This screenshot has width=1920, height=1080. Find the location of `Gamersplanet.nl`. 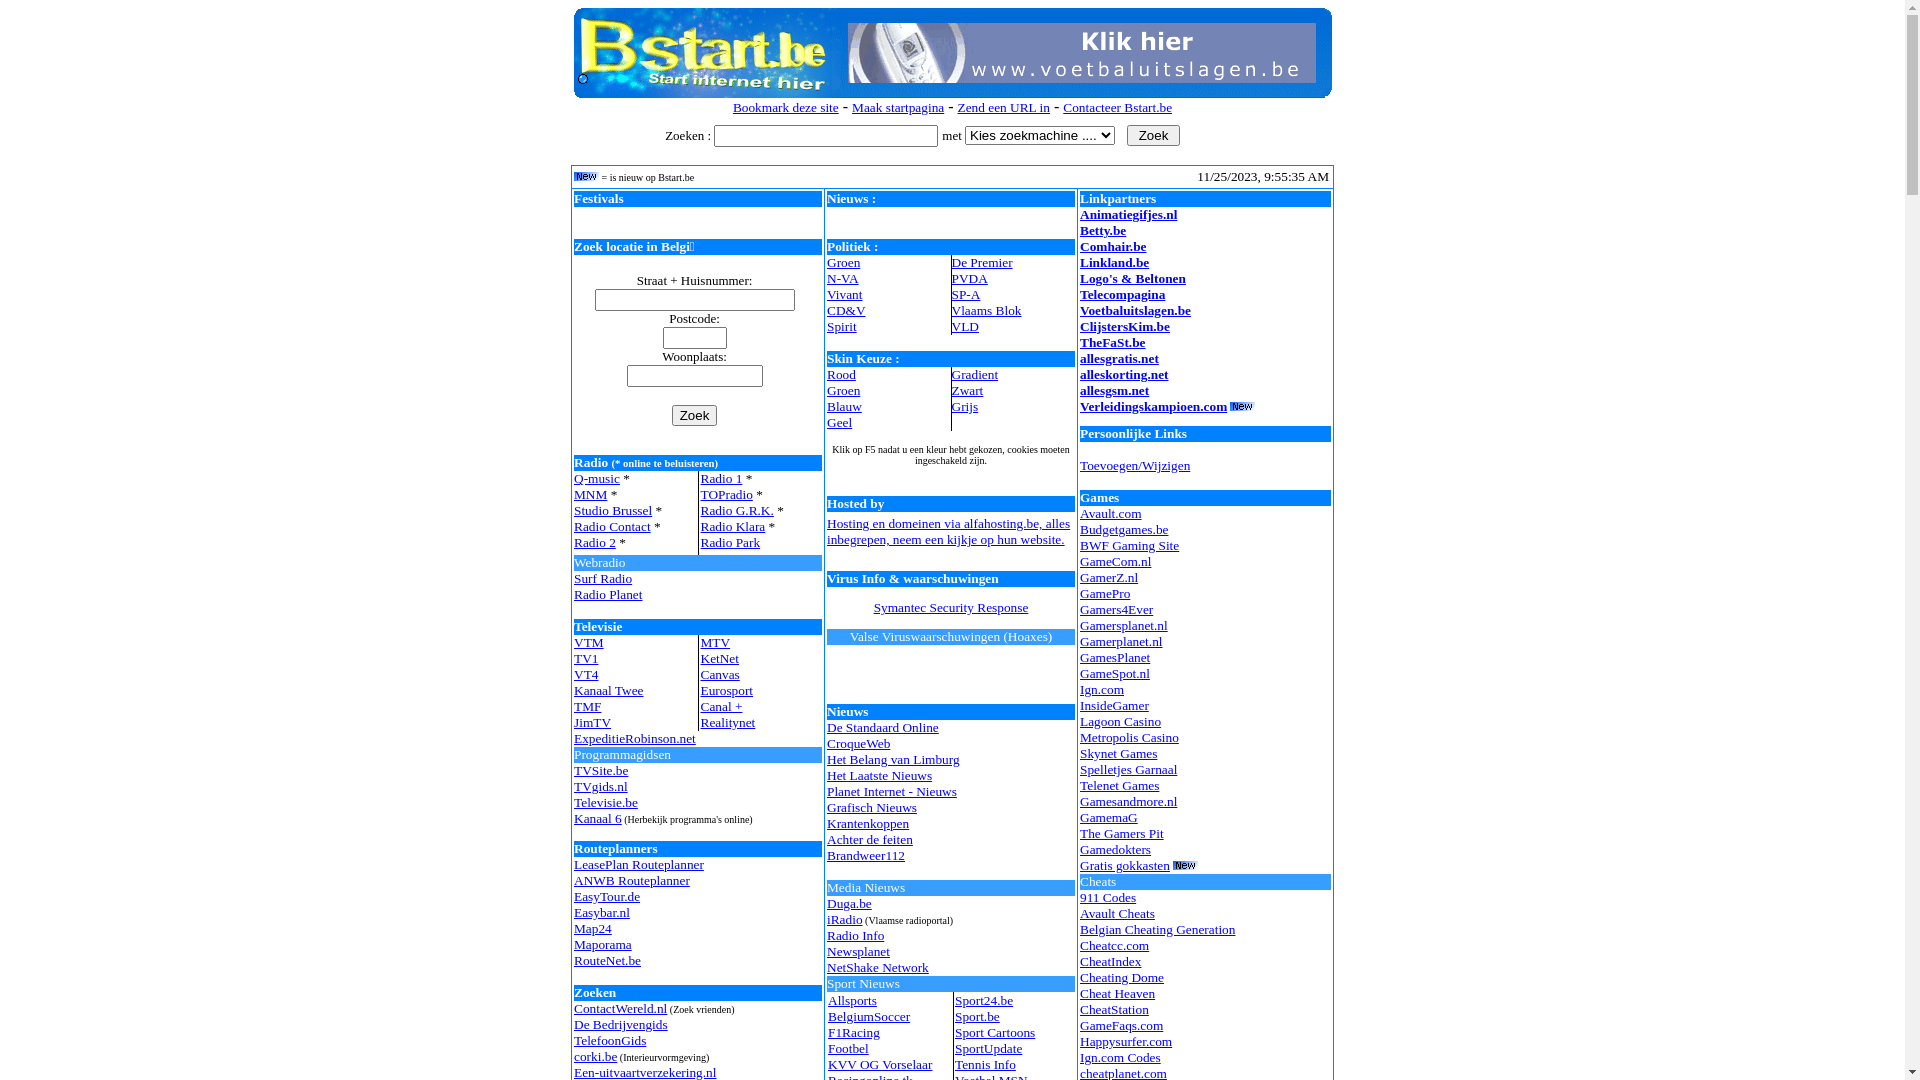

Gamersplanet.nl is located at coordinates (1124, 626).